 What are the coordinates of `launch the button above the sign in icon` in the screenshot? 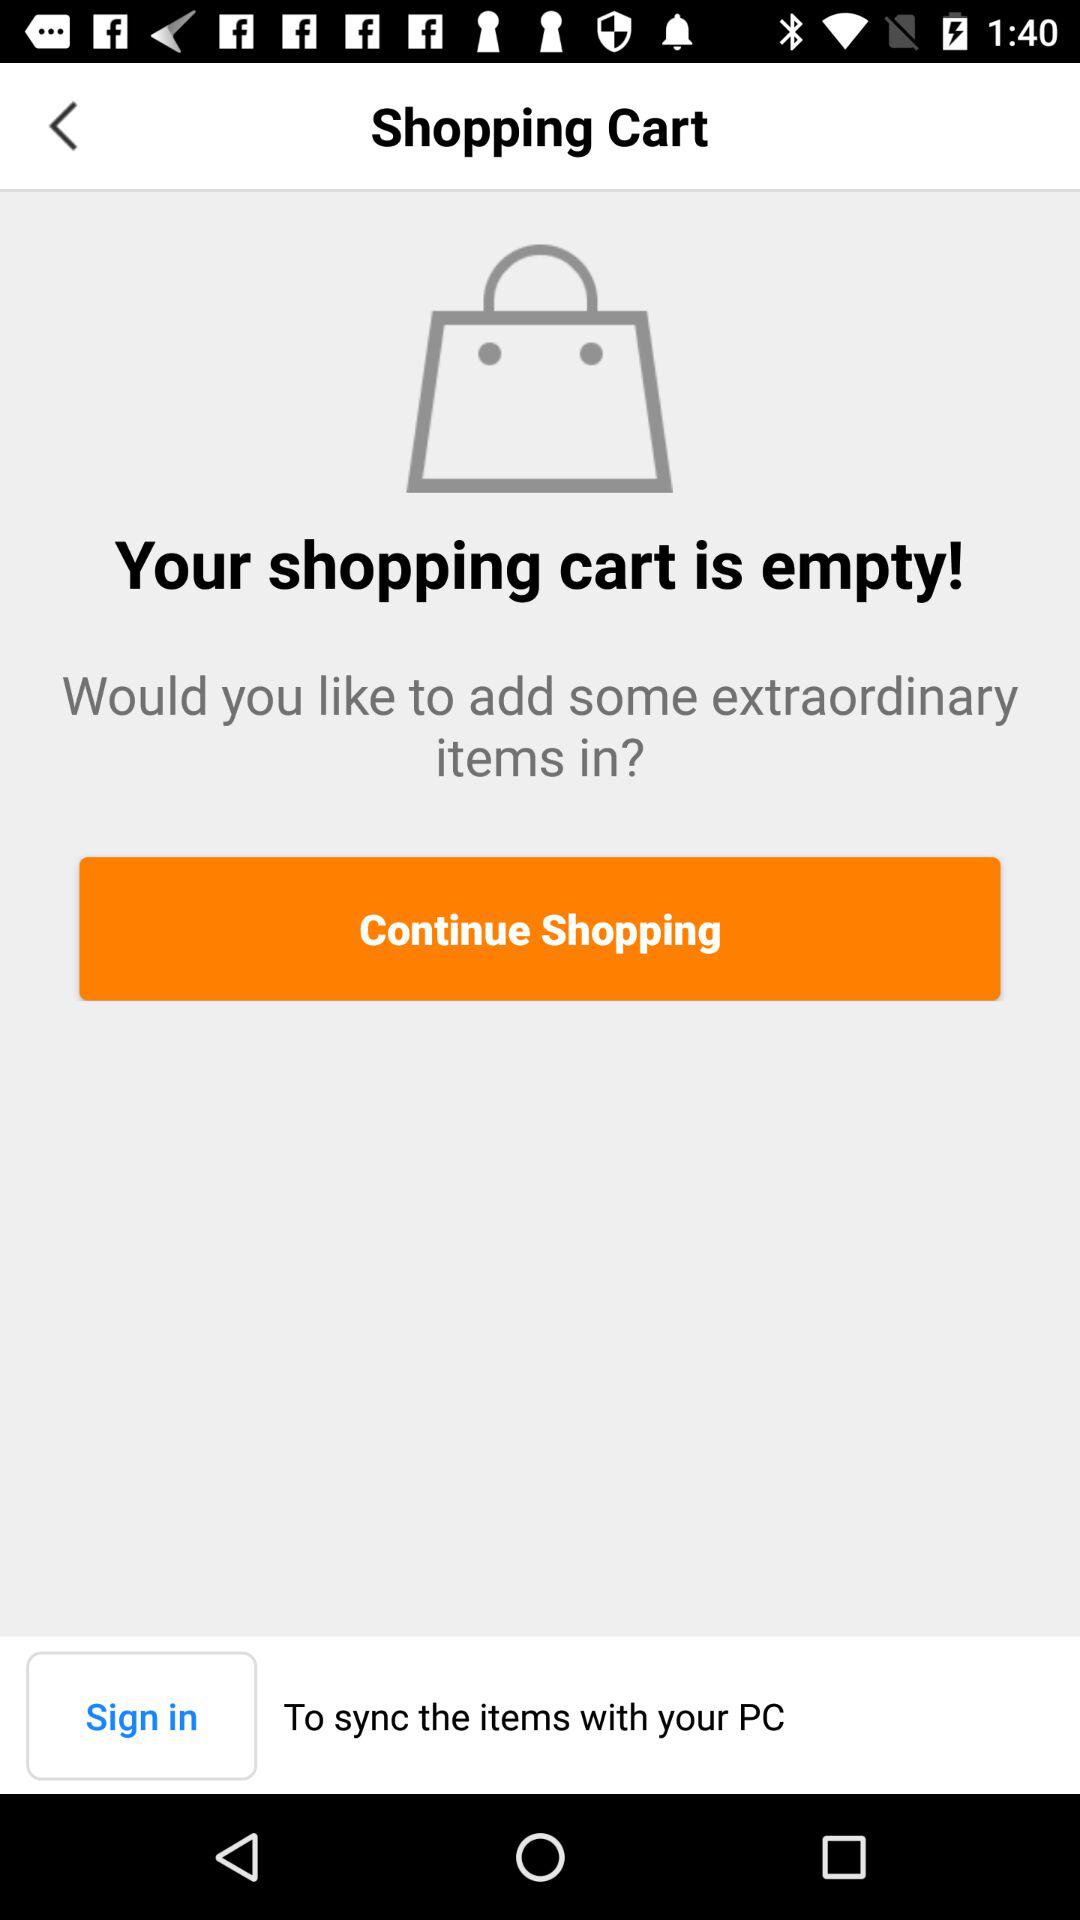 It's located at (540, 928).